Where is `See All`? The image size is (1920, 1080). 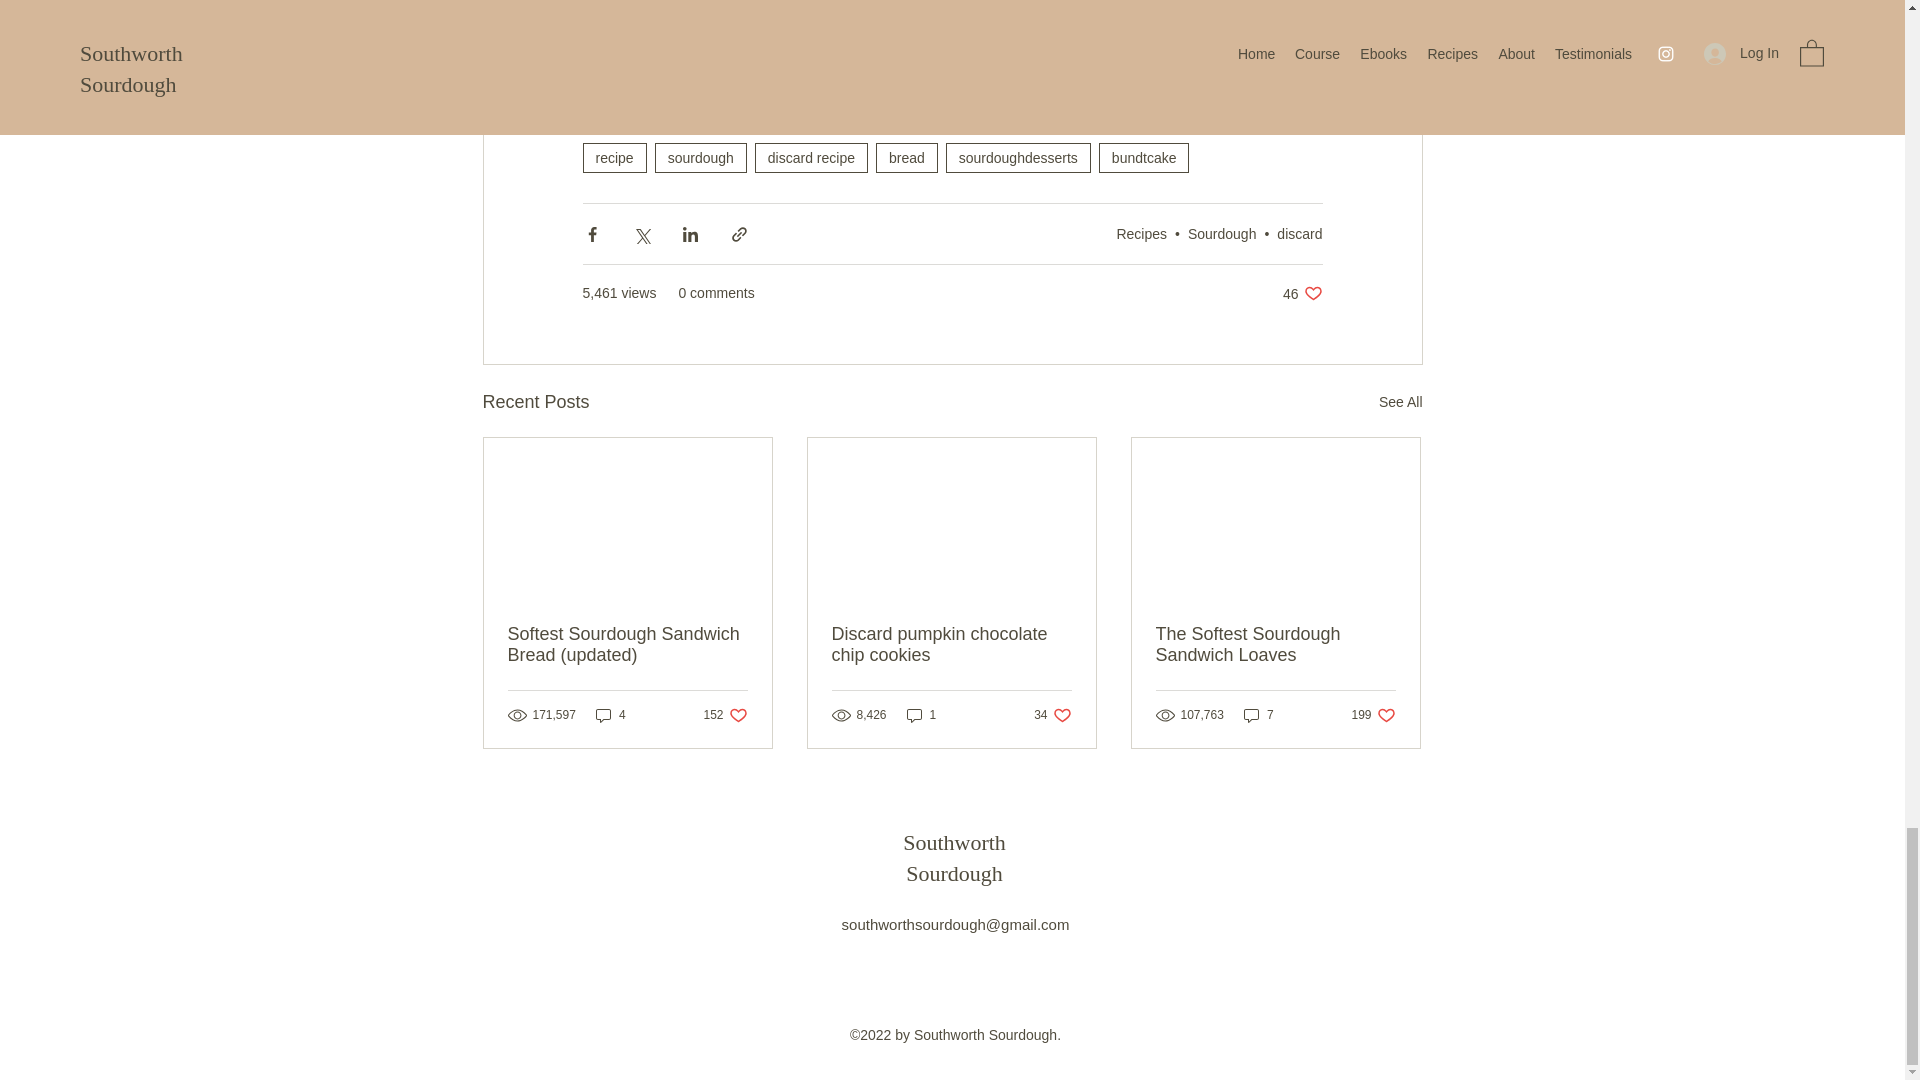 See All is located at coordinates (906, 157).